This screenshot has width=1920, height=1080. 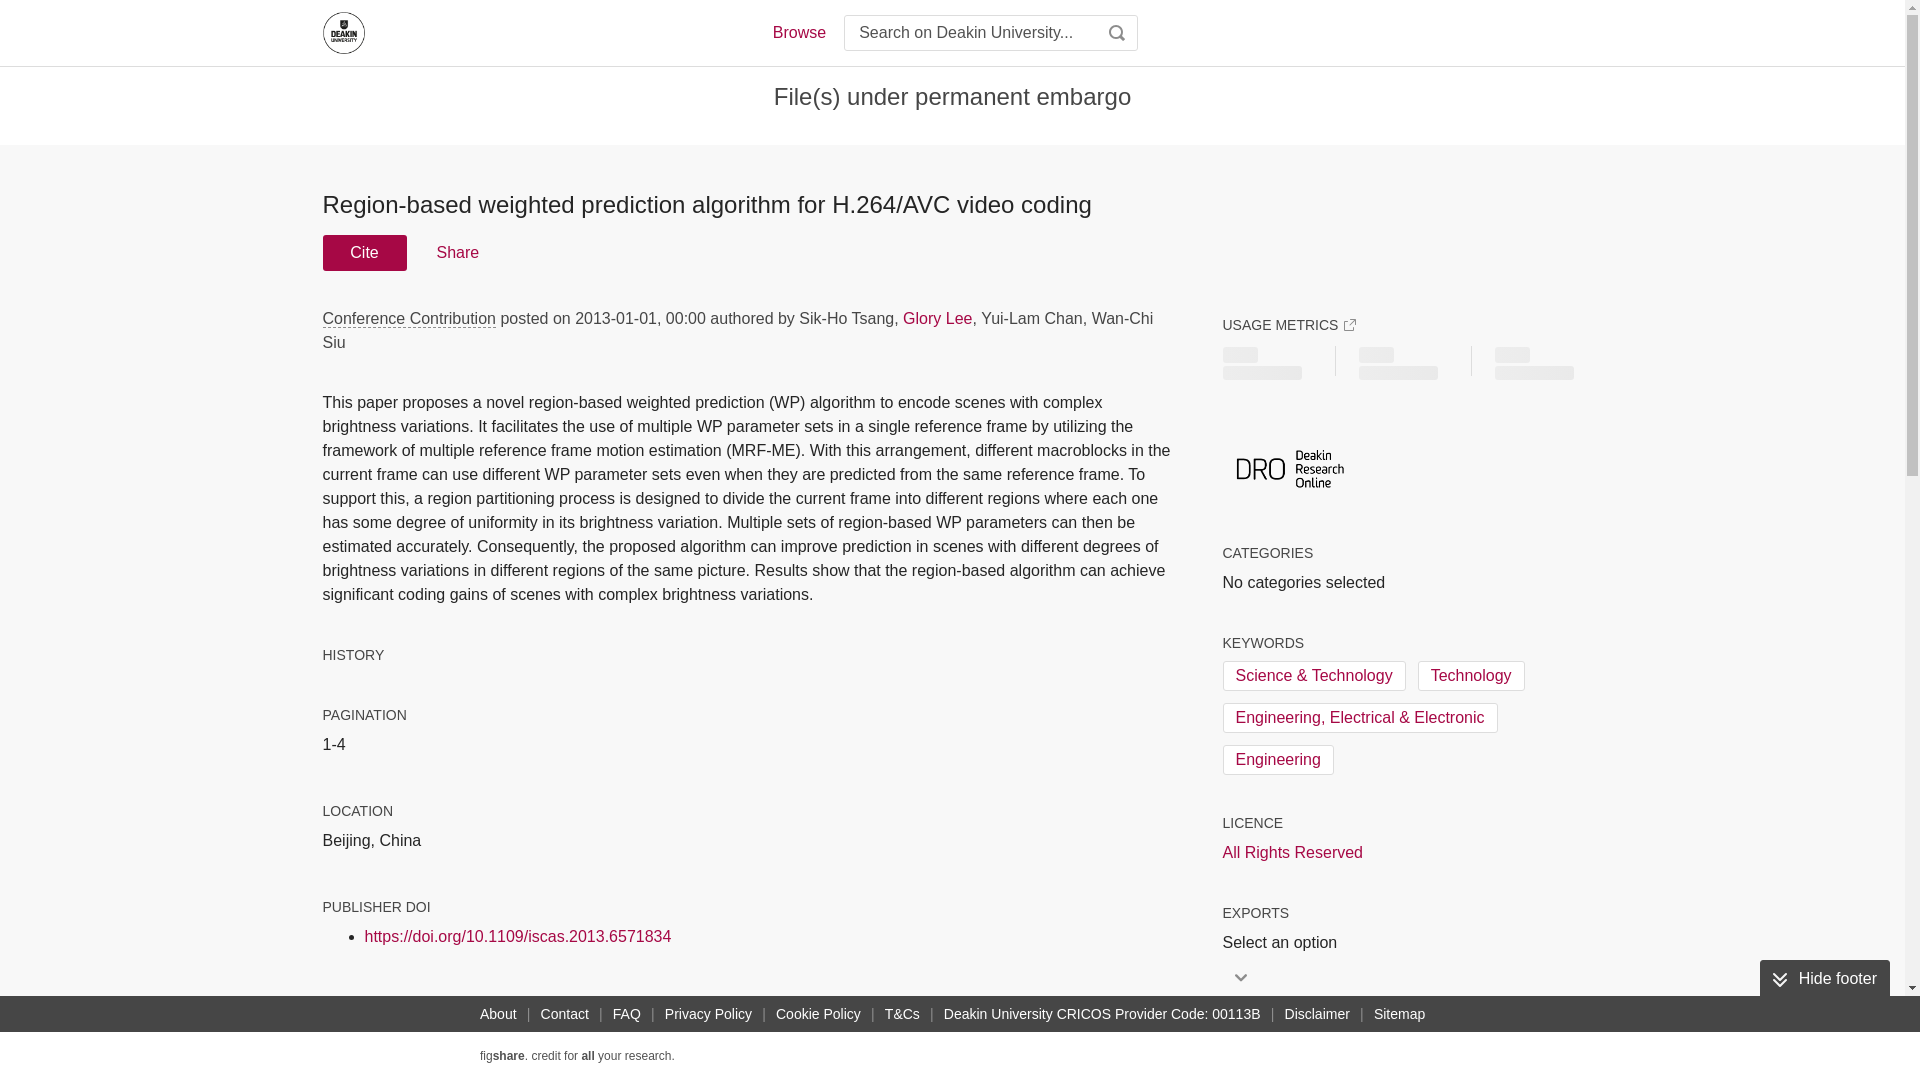 I want to click on Sitemap, so click(x=1398, y=1014).